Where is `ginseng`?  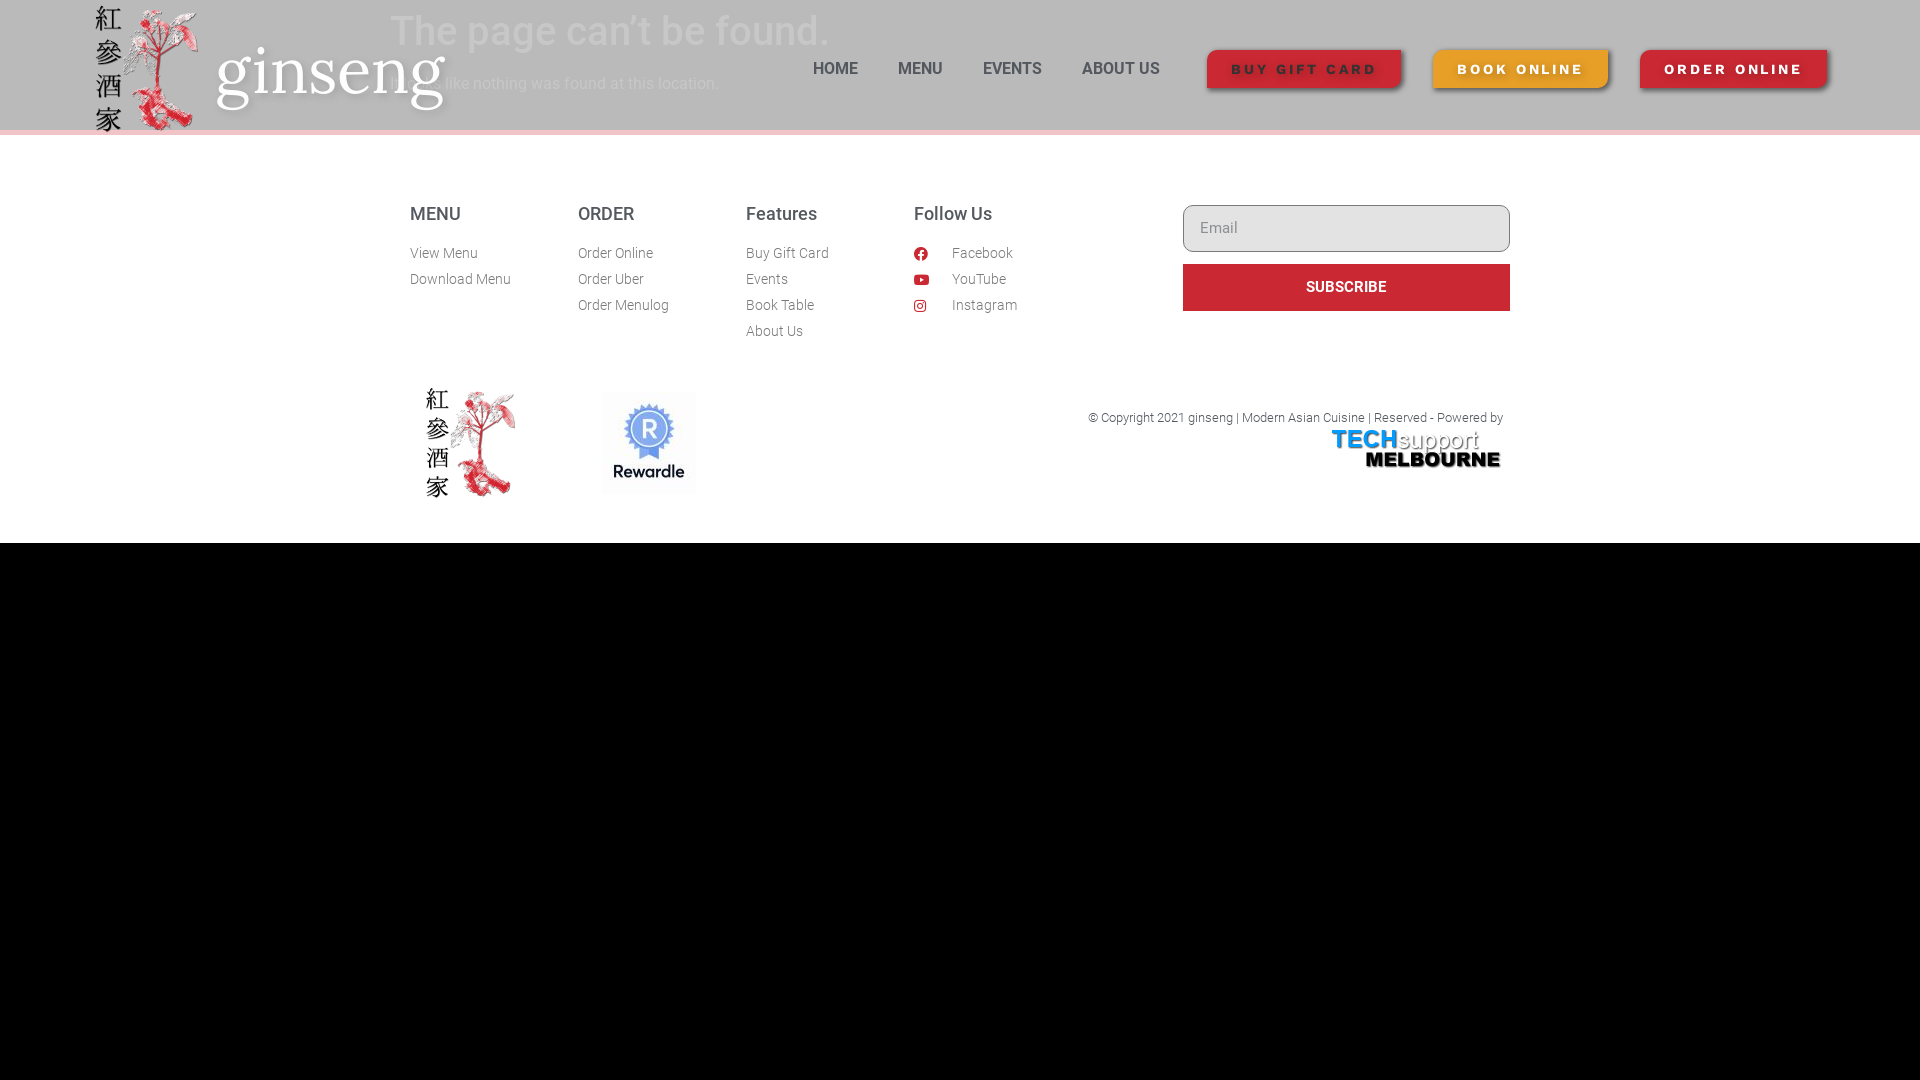 ginseng is located at coordinates (330, 70).